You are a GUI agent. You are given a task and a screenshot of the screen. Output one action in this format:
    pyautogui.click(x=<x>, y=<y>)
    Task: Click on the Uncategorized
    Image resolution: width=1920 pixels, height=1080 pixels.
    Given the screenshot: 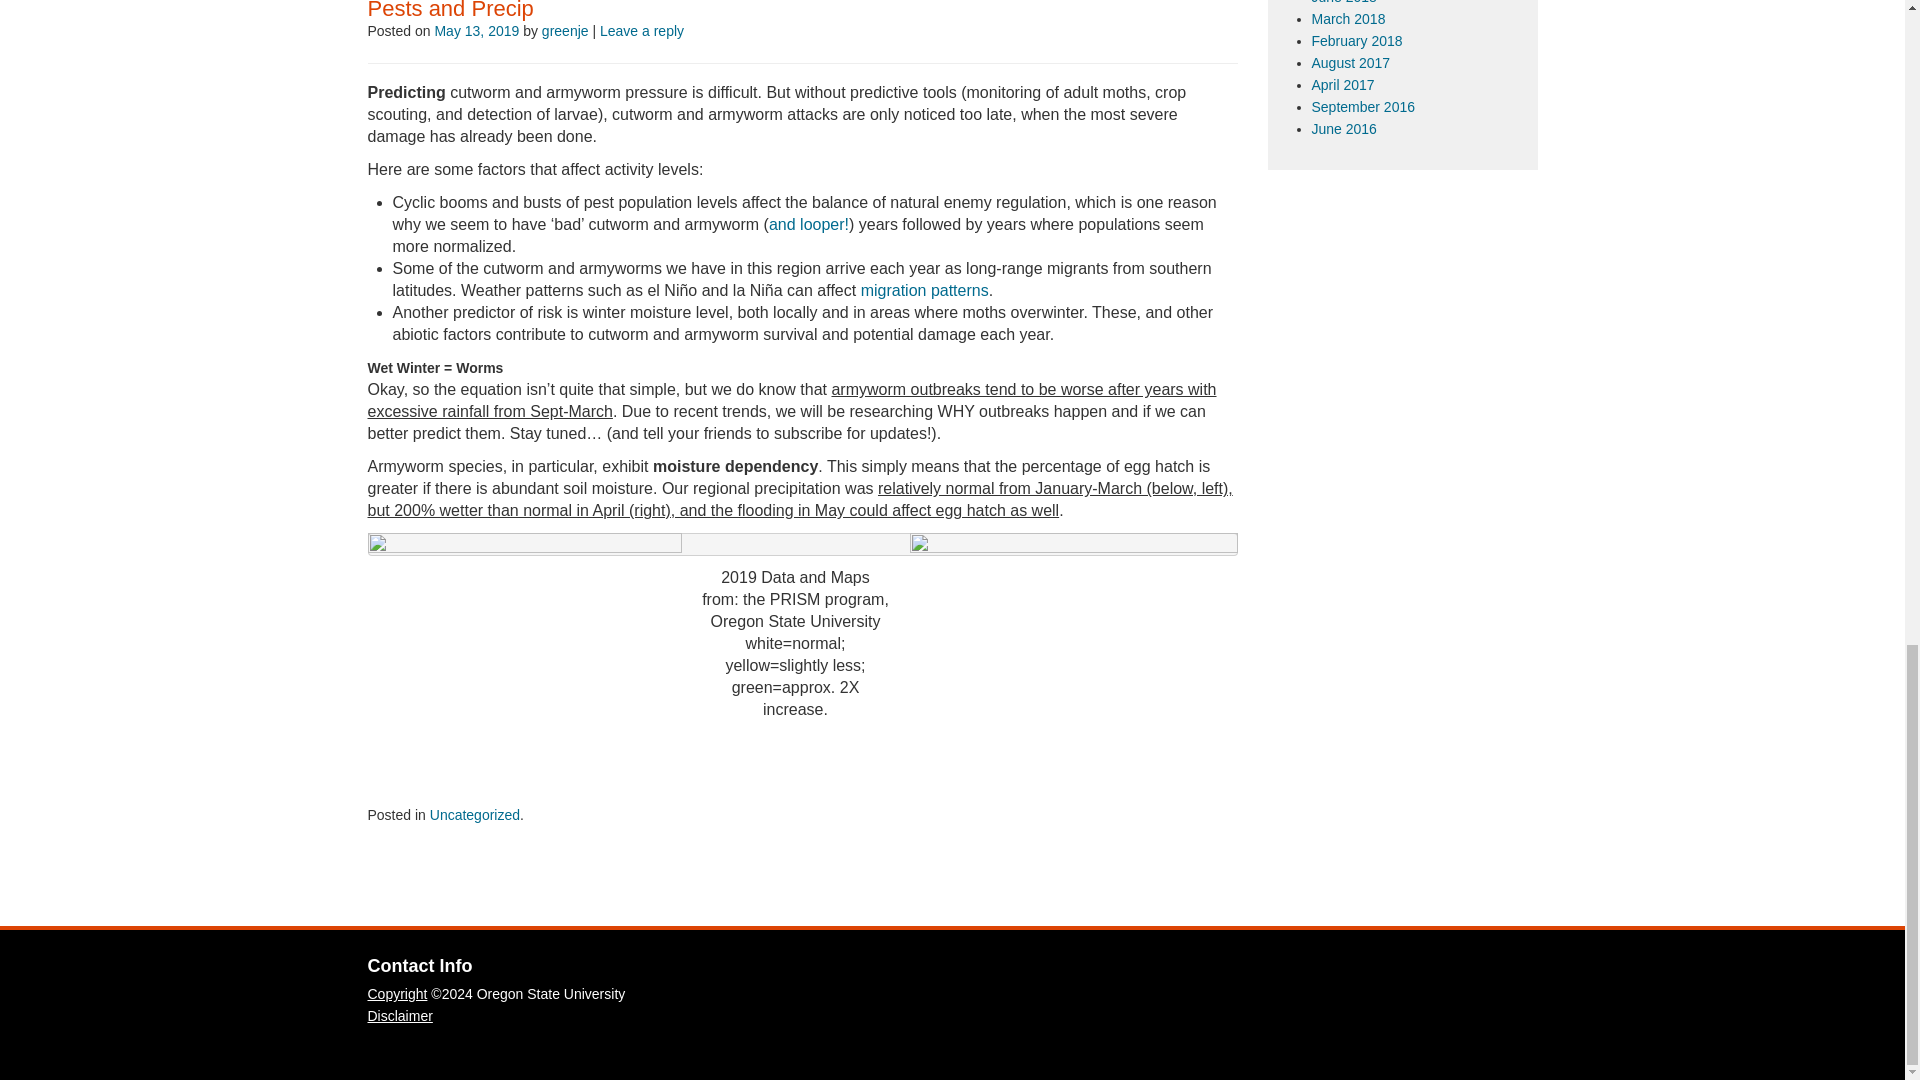 What is the action you would take?
    pyautogui.click(x=475, y=814)
    